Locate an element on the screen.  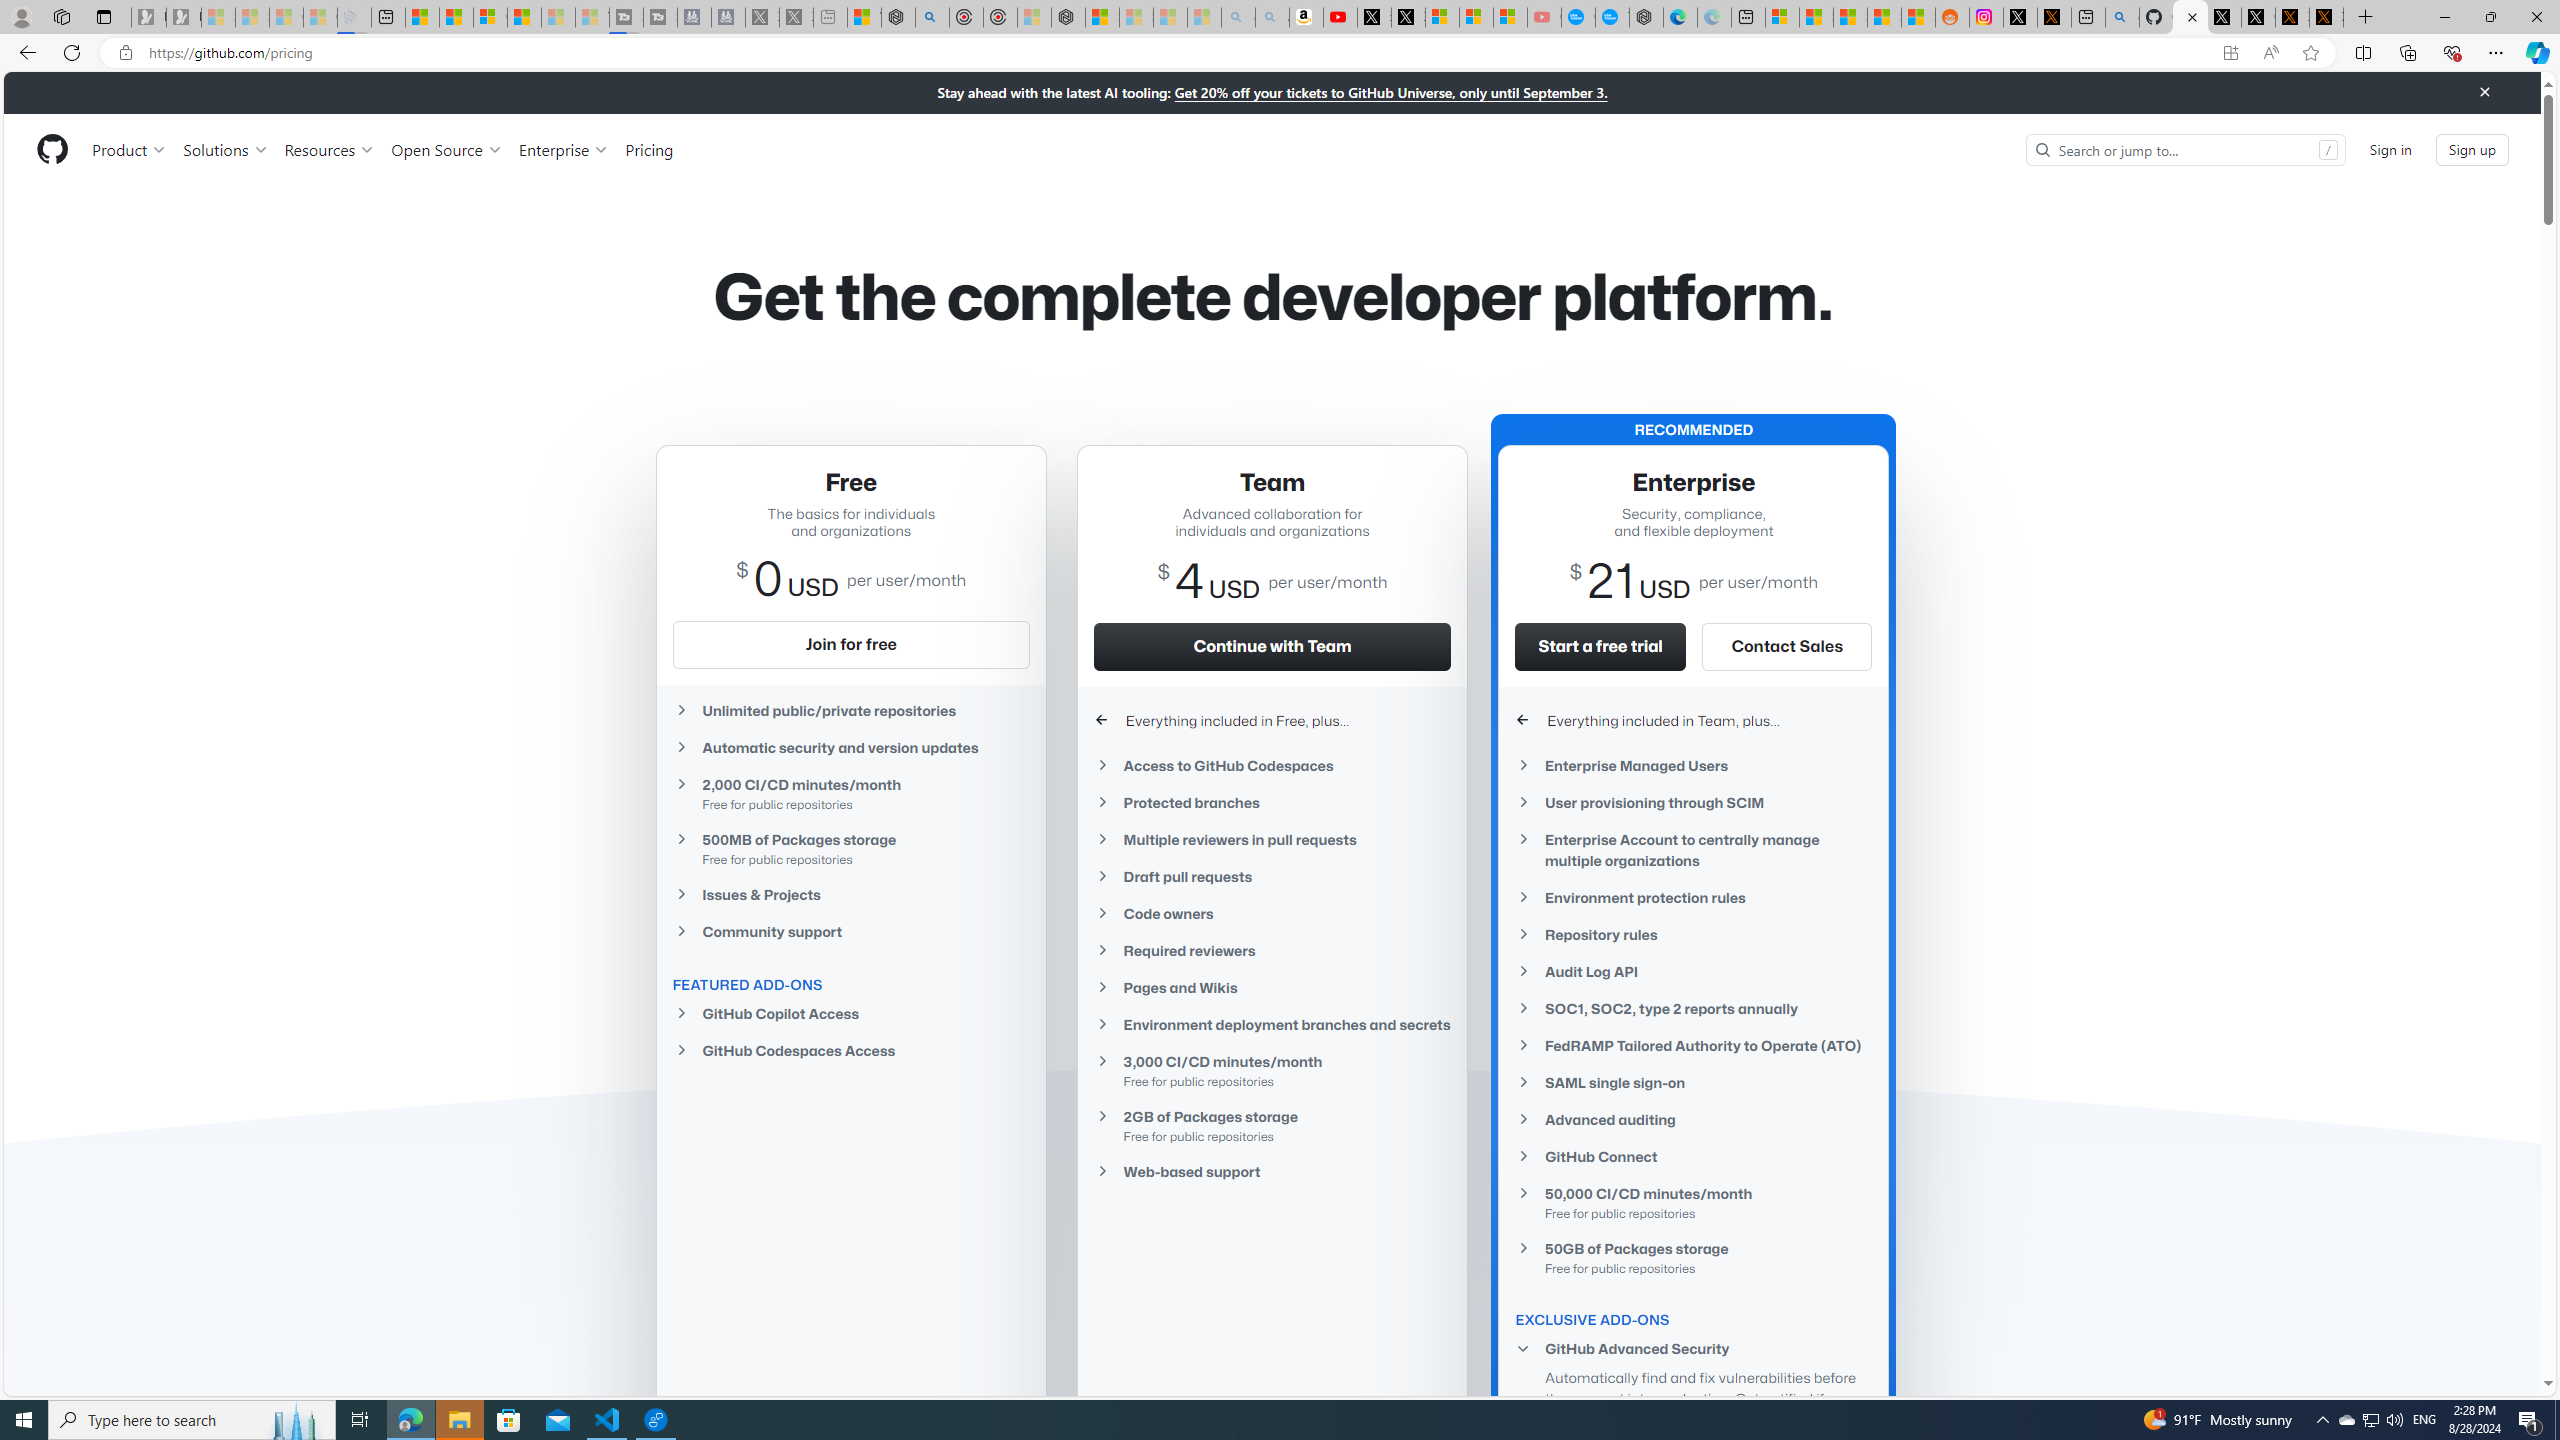
GitHub Codespaces Access is located at coordinates (850, 1050).